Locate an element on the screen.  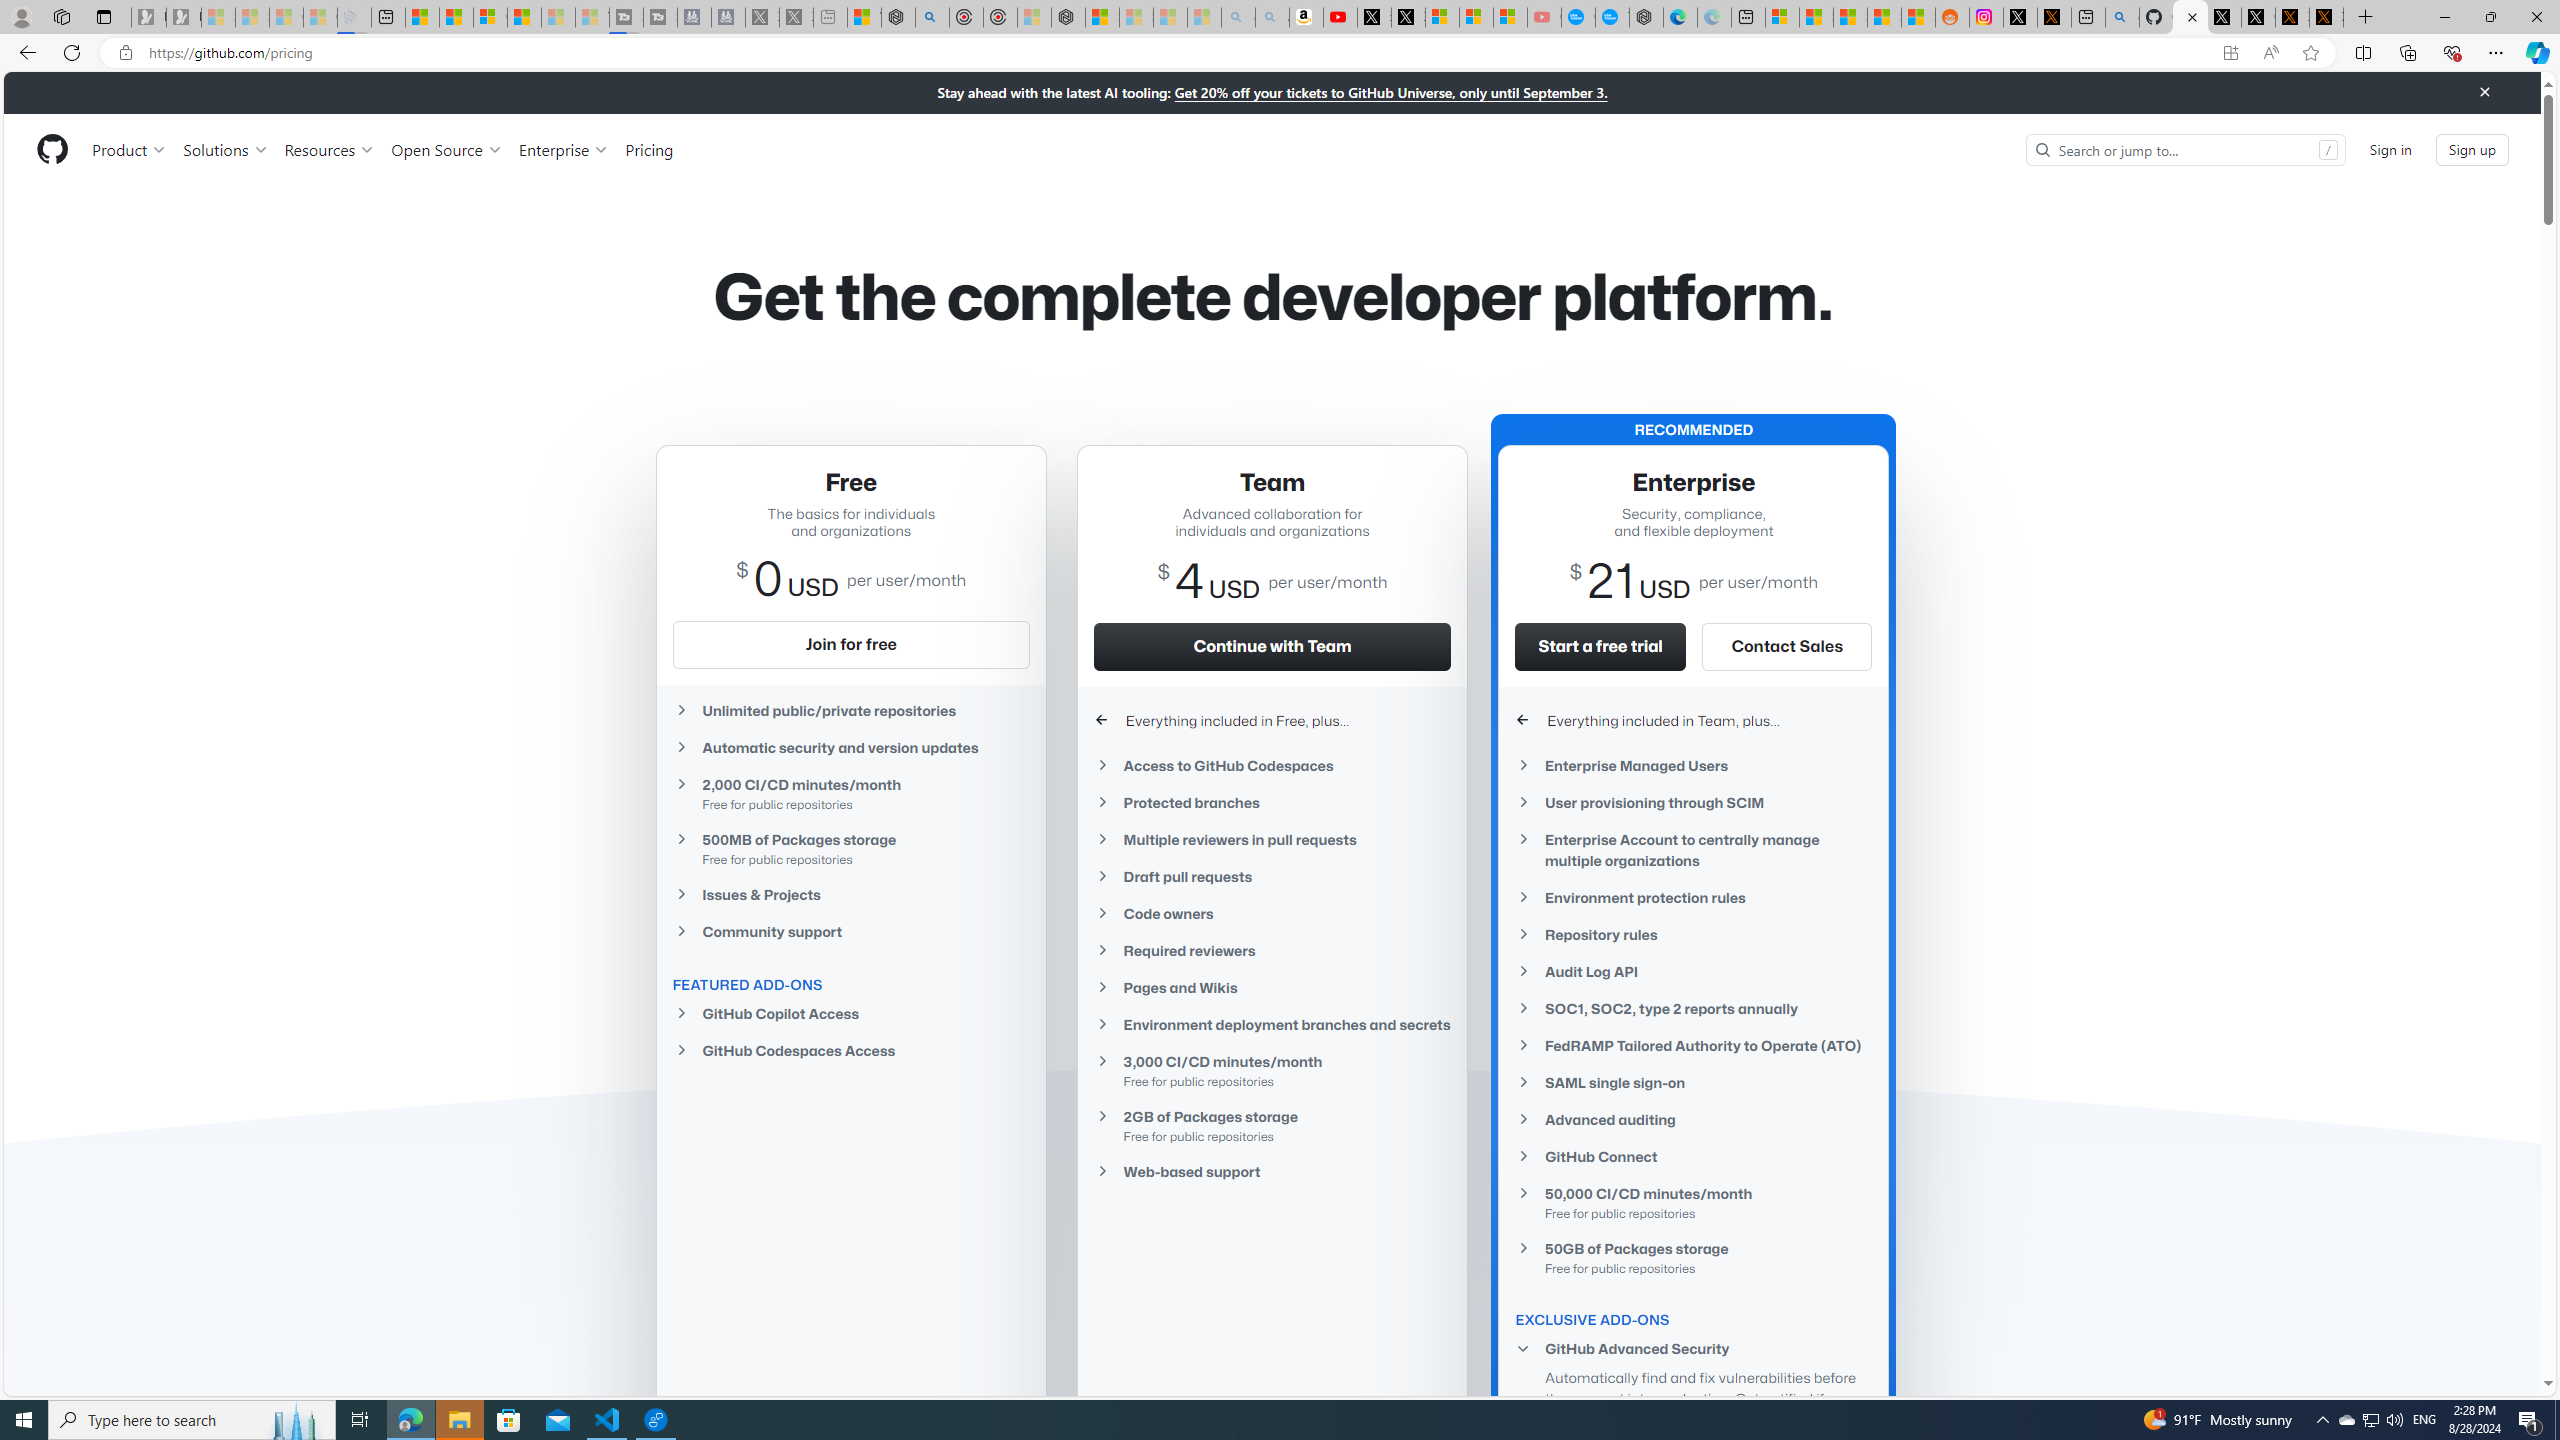
GitHub Codespaces Access is located at coordinates (850, 1050).